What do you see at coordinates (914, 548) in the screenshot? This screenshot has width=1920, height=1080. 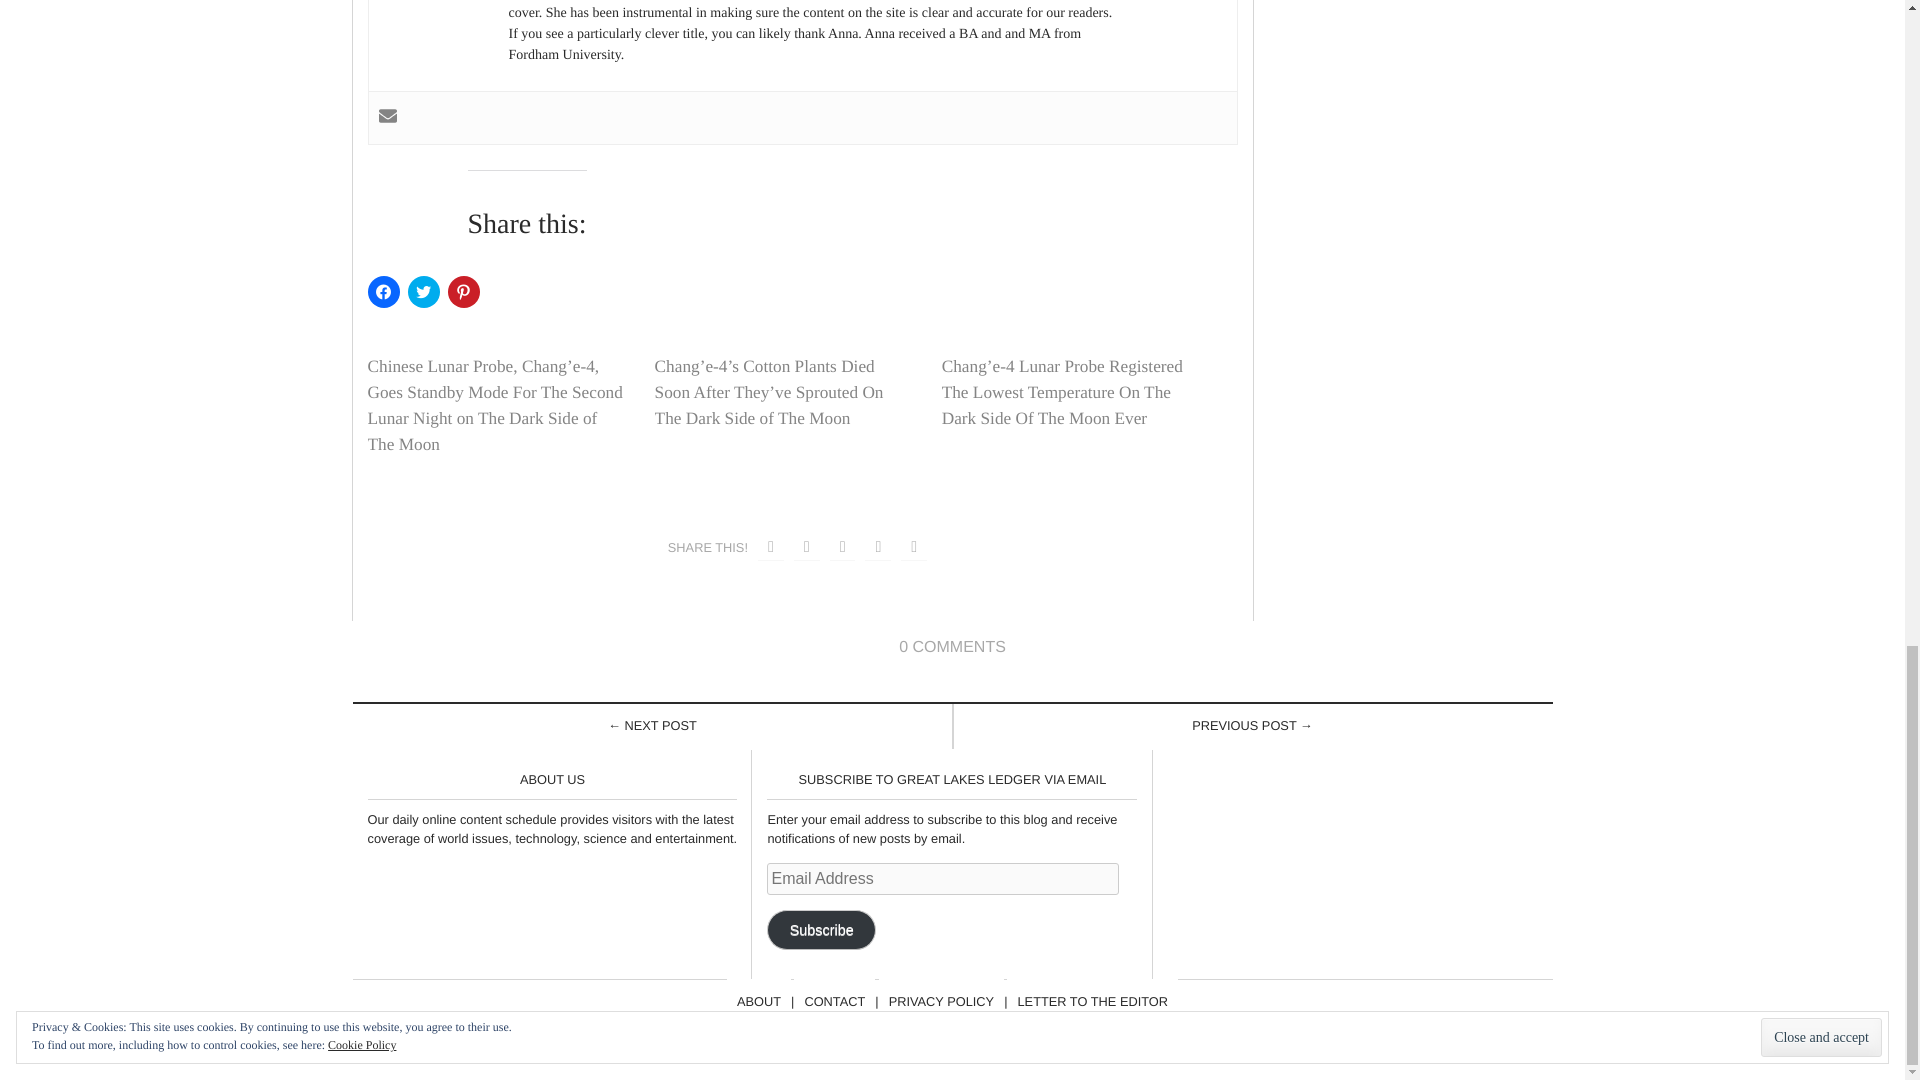 I see `Share on LinkedIn` at bounding box center [914, 548].